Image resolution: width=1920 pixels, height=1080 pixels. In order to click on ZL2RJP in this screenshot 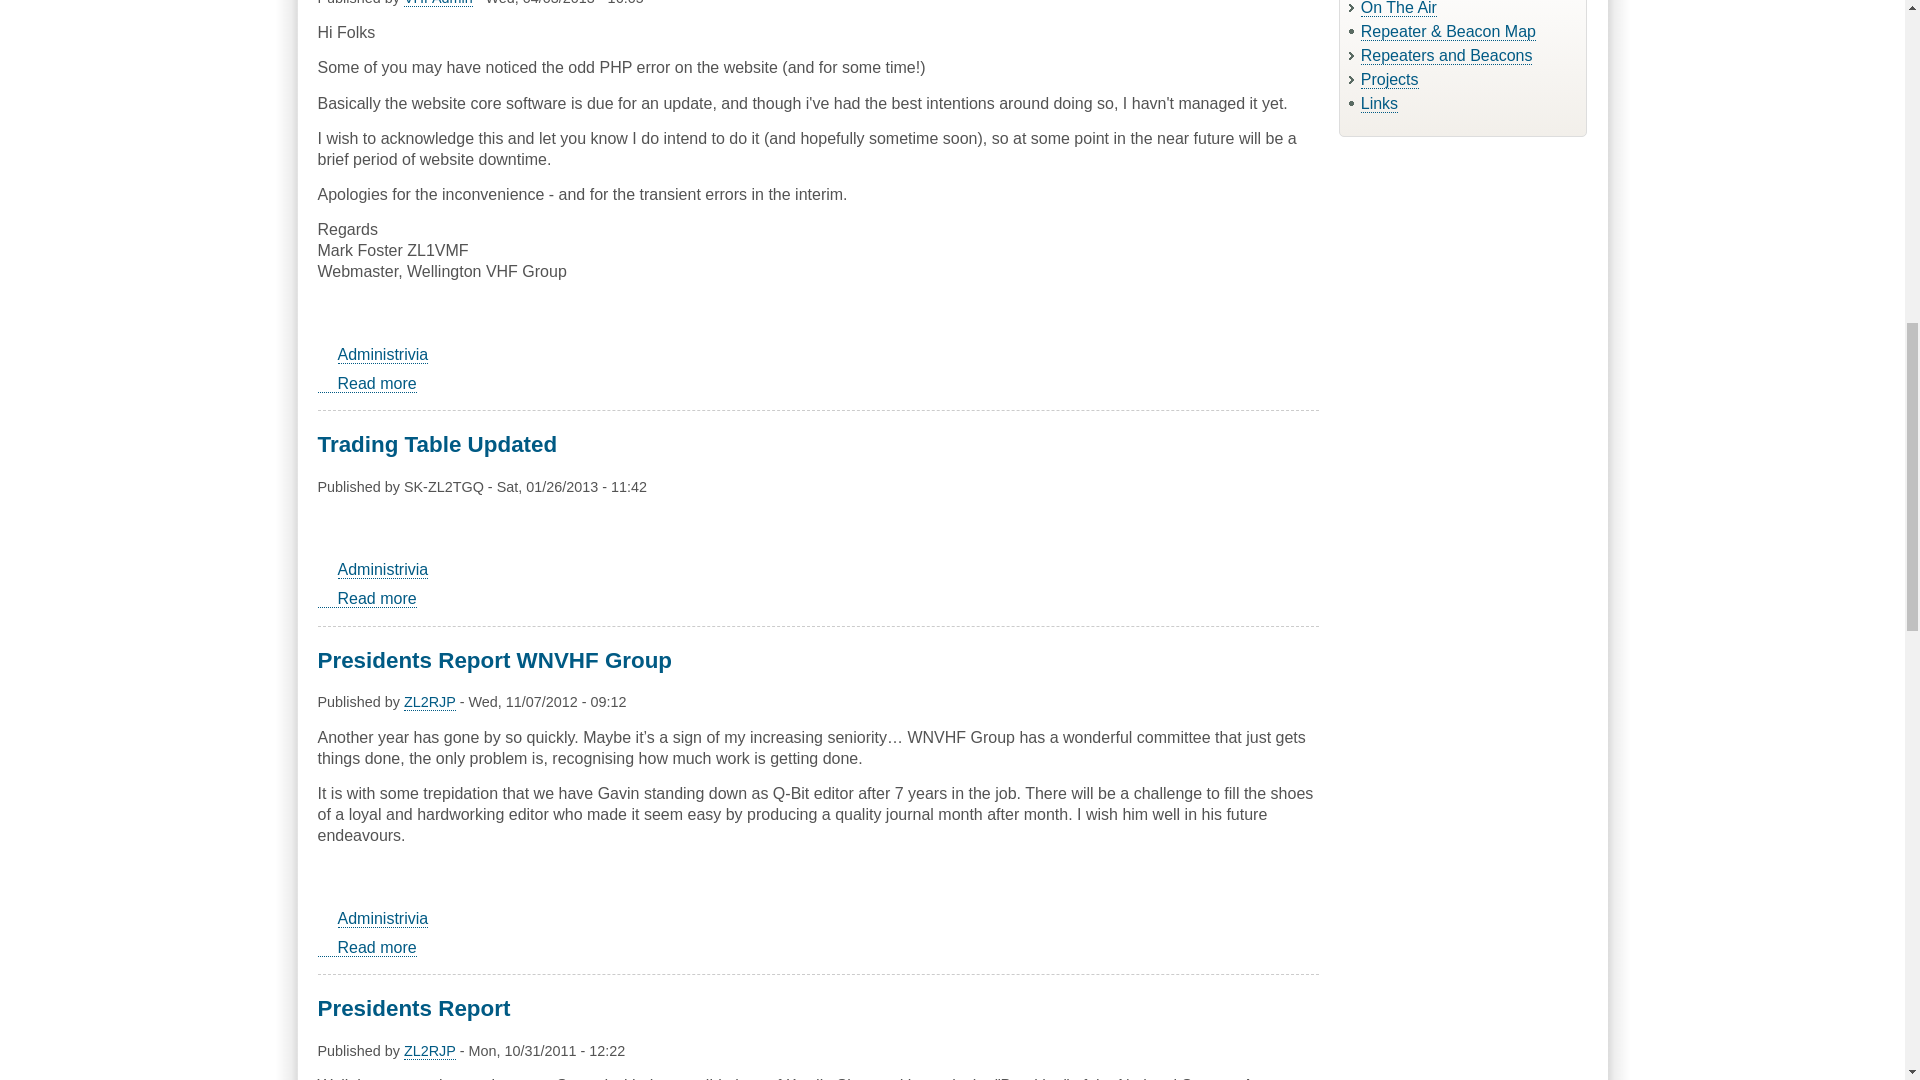, I will do `click(367, 947)`.